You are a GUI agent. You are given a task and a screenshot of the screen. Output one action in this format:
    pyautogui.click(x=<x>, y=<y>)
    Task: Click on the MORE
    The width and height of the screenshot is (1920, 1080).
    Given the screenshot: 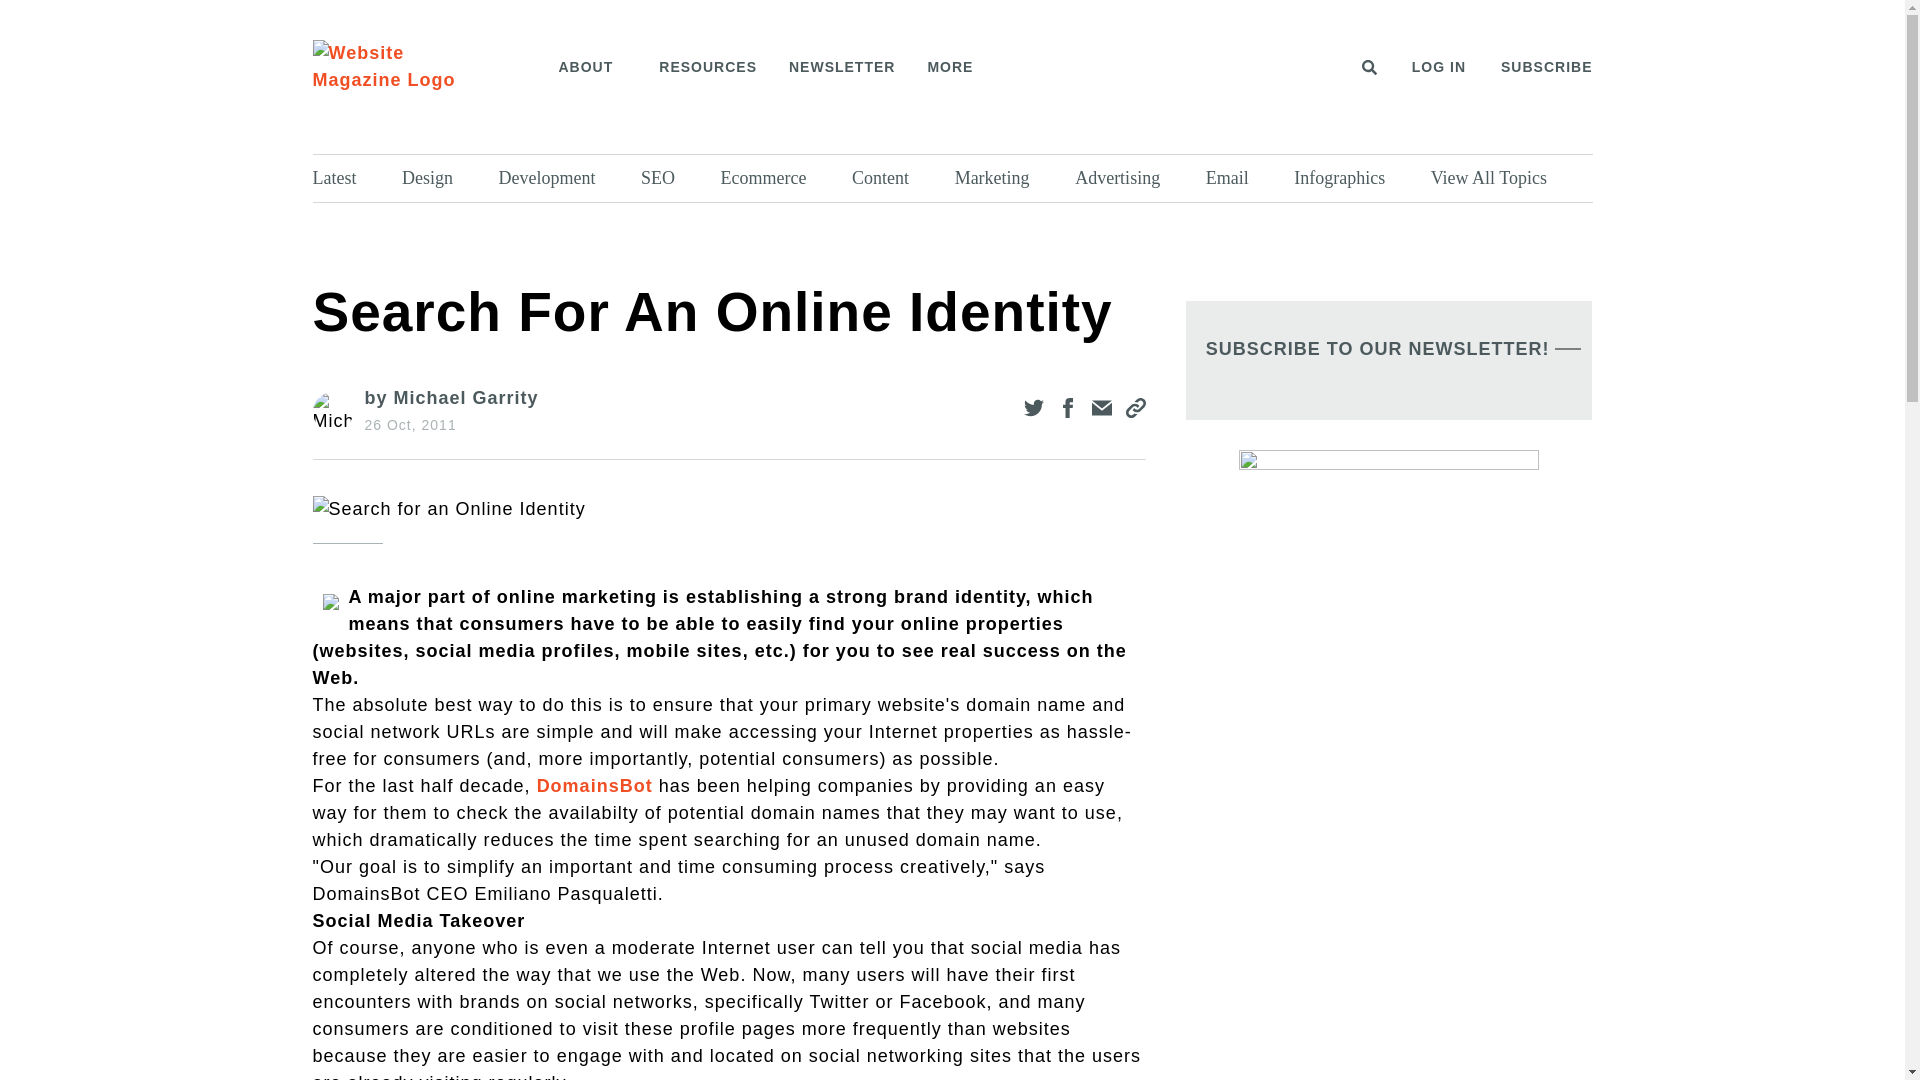 What is the action you would take?
    pyautogui.click(x=956, y=68)
    